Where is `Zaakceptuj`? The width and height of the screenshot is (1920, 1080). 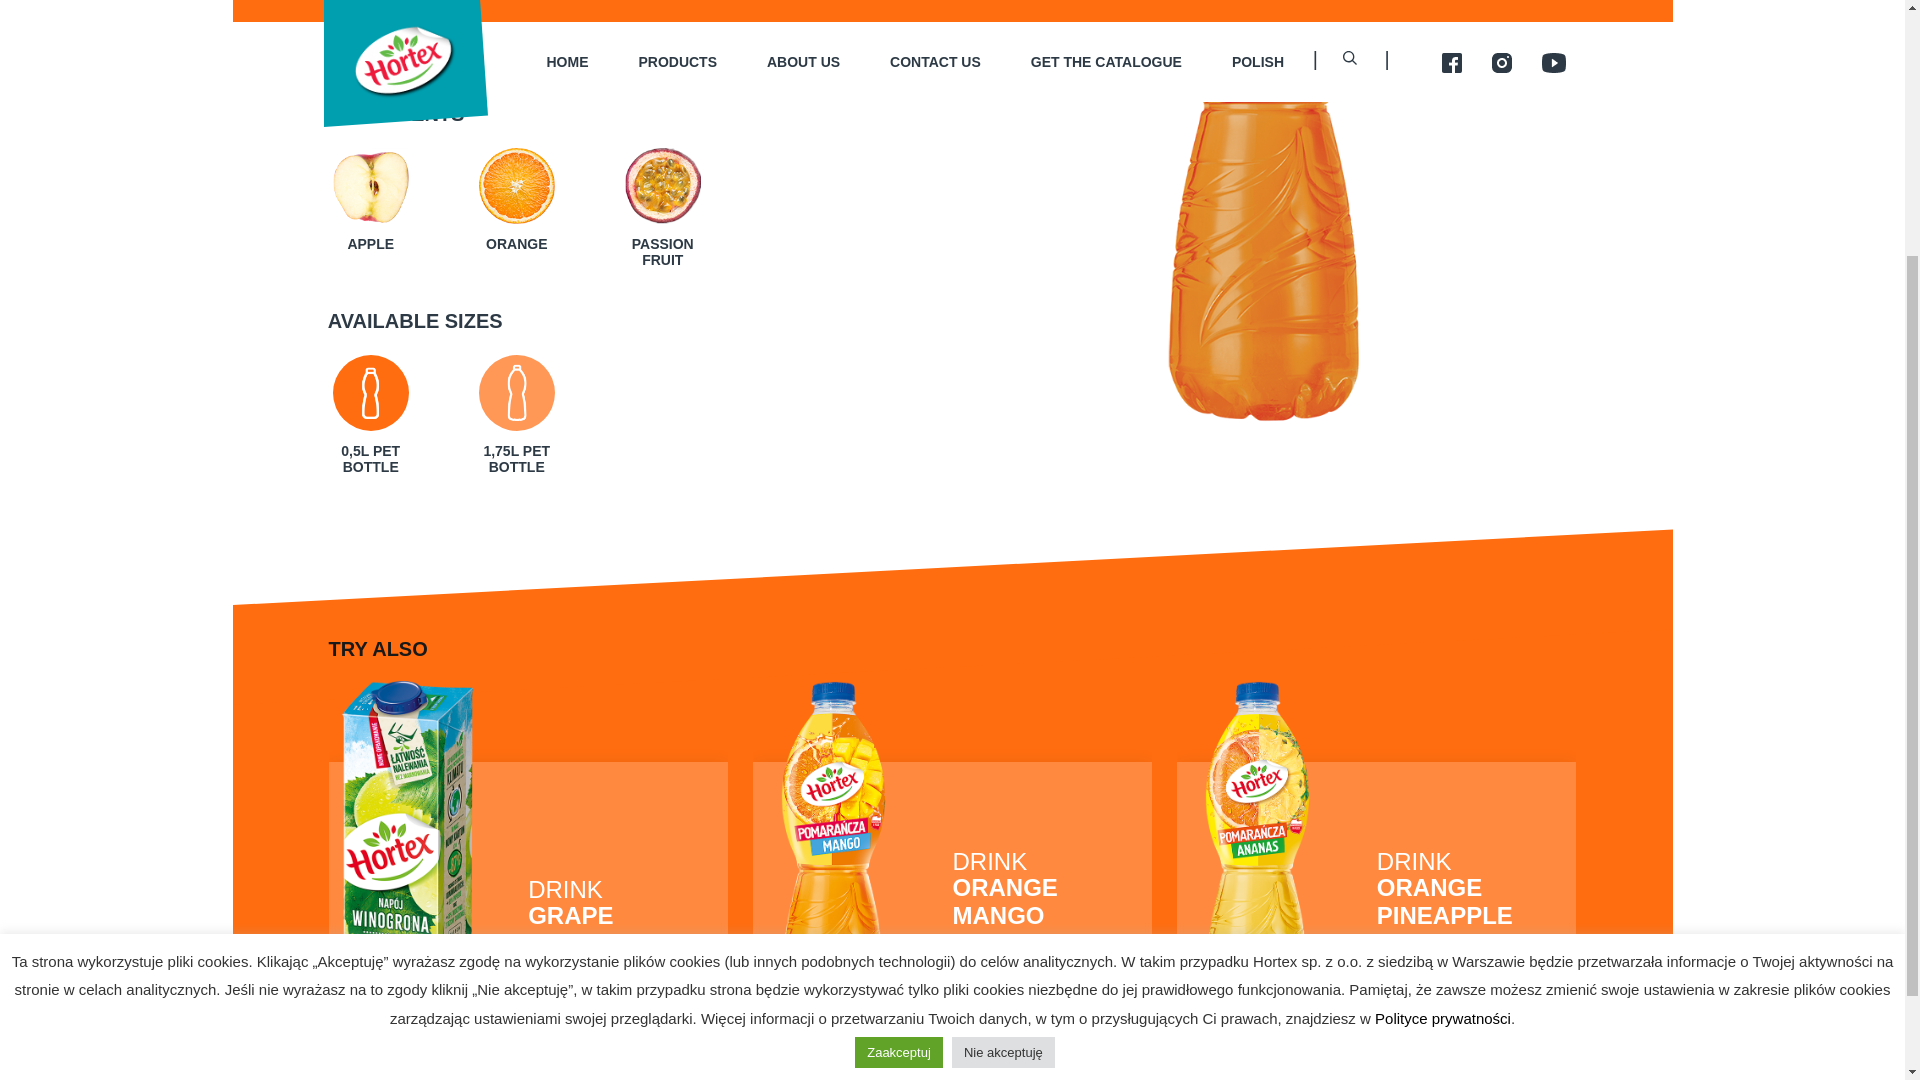
Zaakceptuj is located at coordinates (1394, 1054).